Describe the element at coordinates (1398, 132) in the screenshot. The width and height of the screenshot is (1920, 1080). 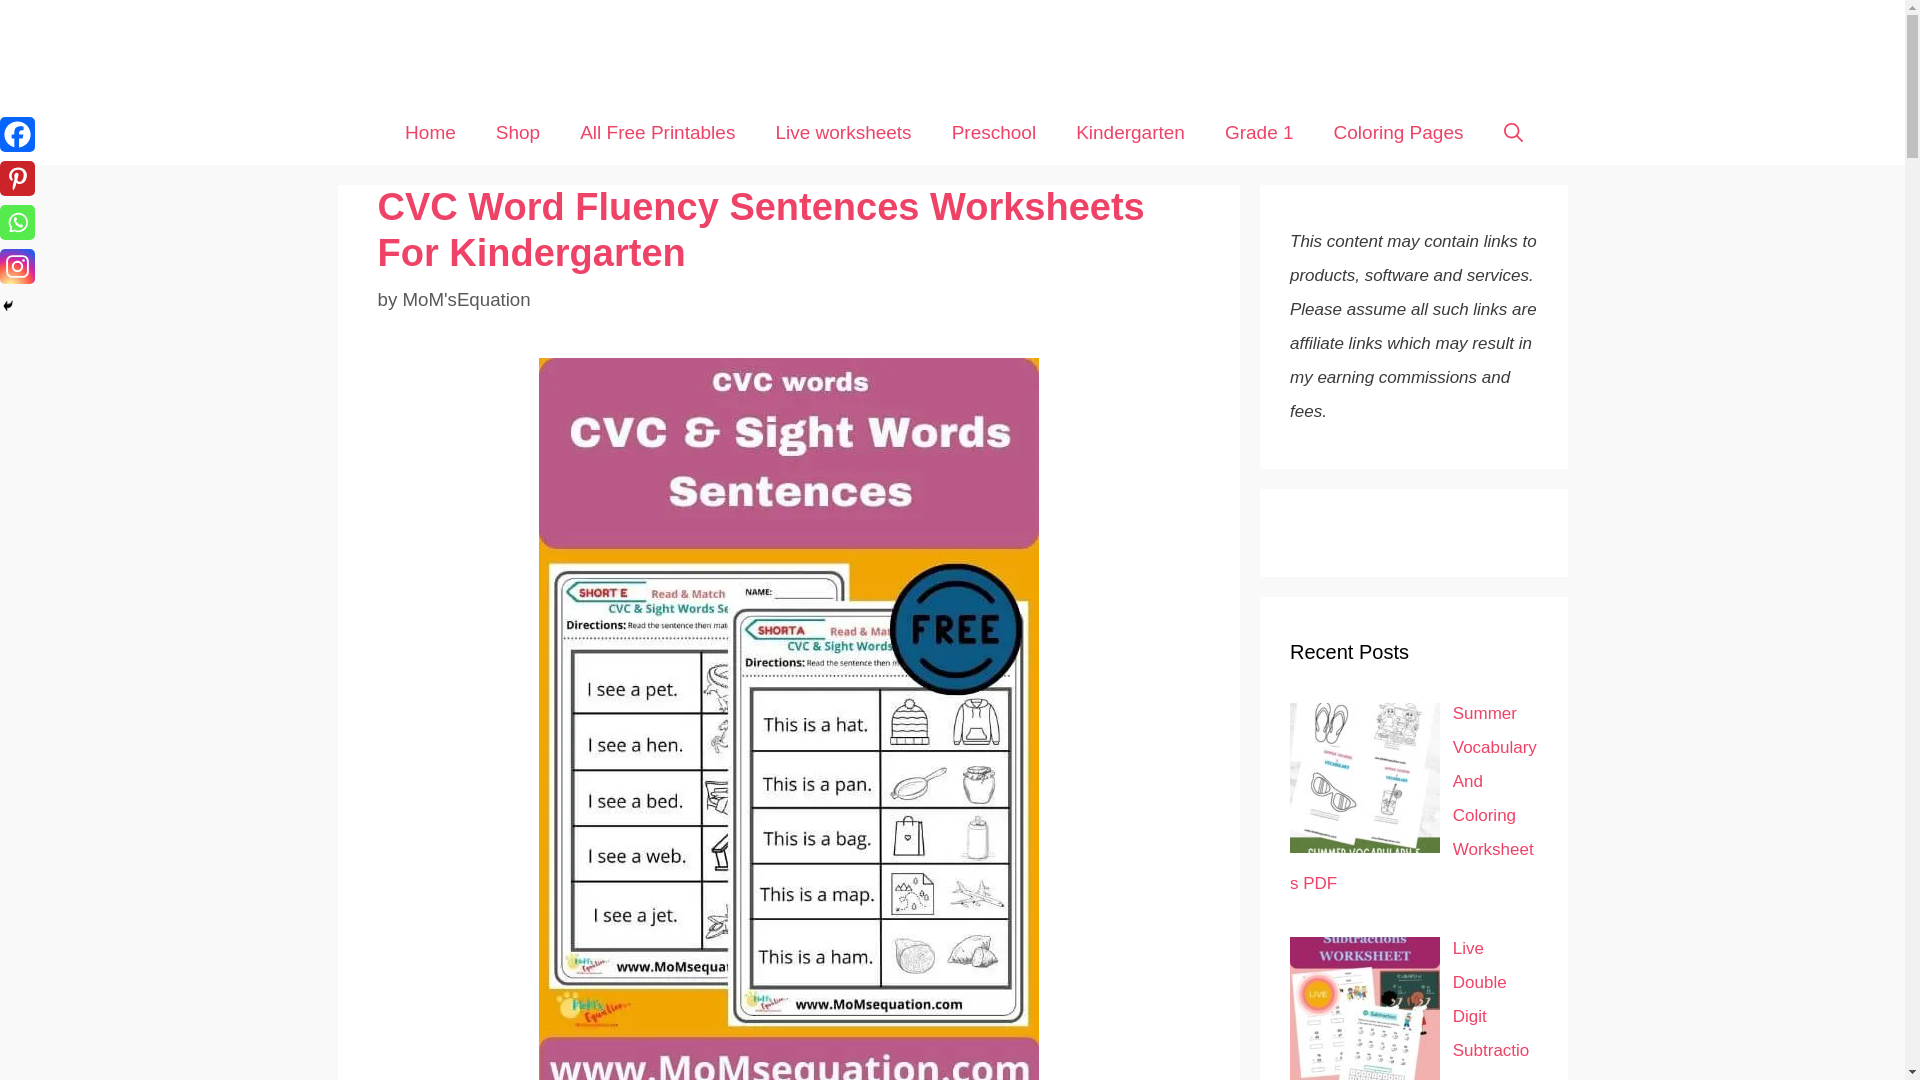
I see `Coloring Pages` at that location.